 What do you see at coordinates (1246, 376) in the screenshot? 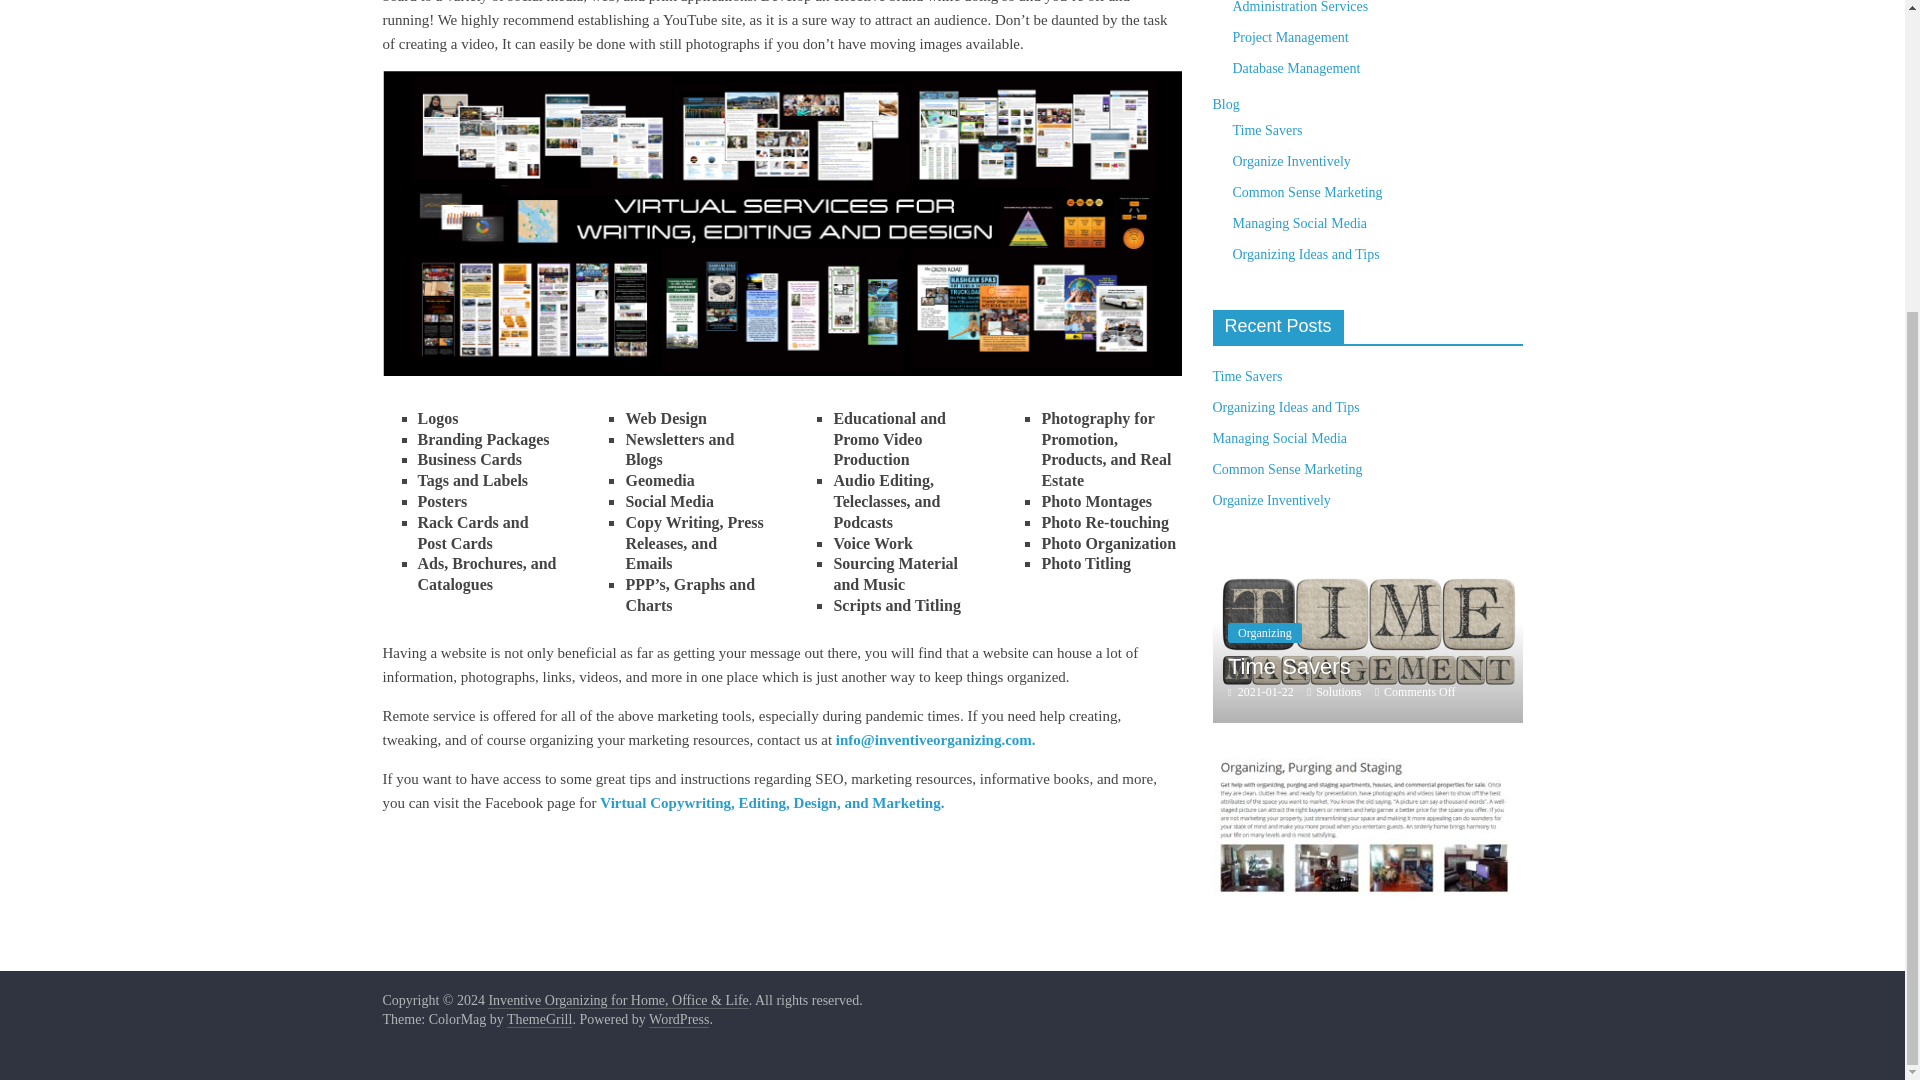
I see `Time Savers` at bounding box center [1246, 376].